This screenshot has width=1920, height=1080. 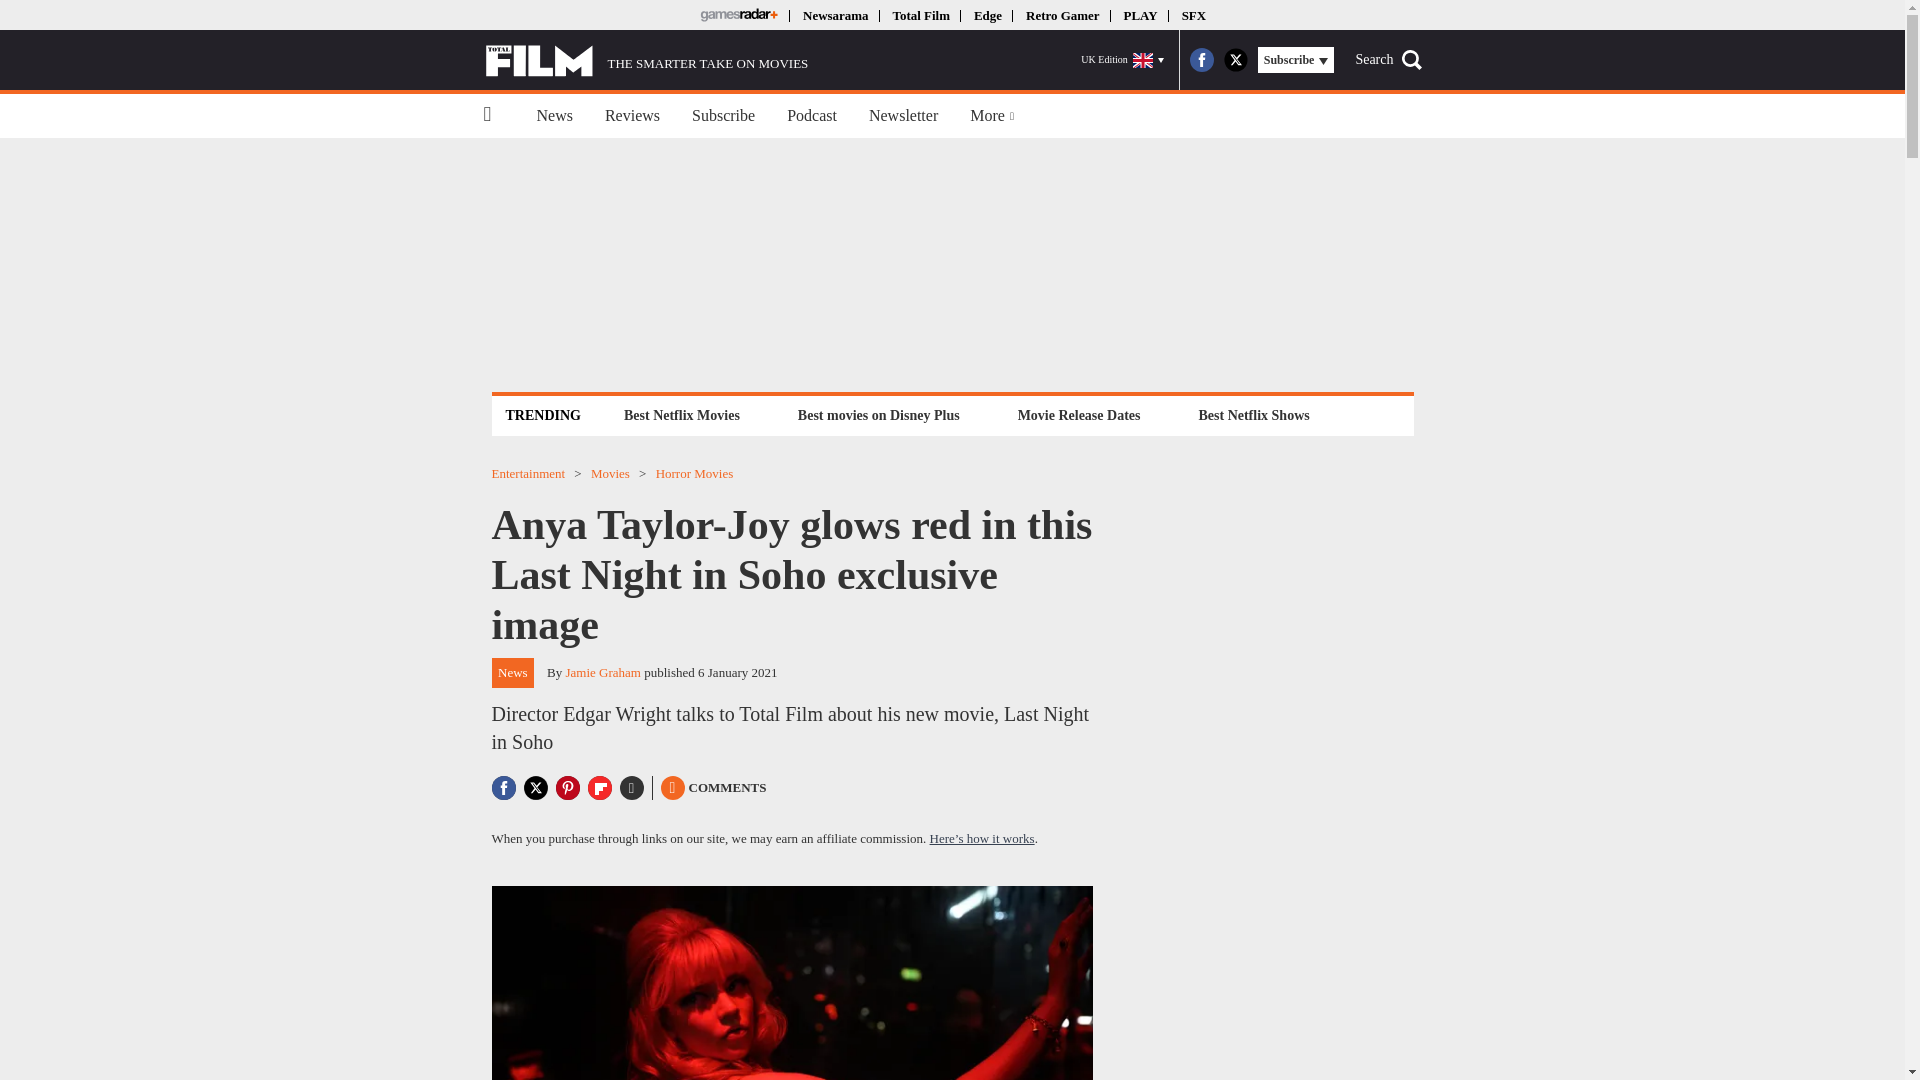 I want to click on Total Film, so click(x=920, y=14).